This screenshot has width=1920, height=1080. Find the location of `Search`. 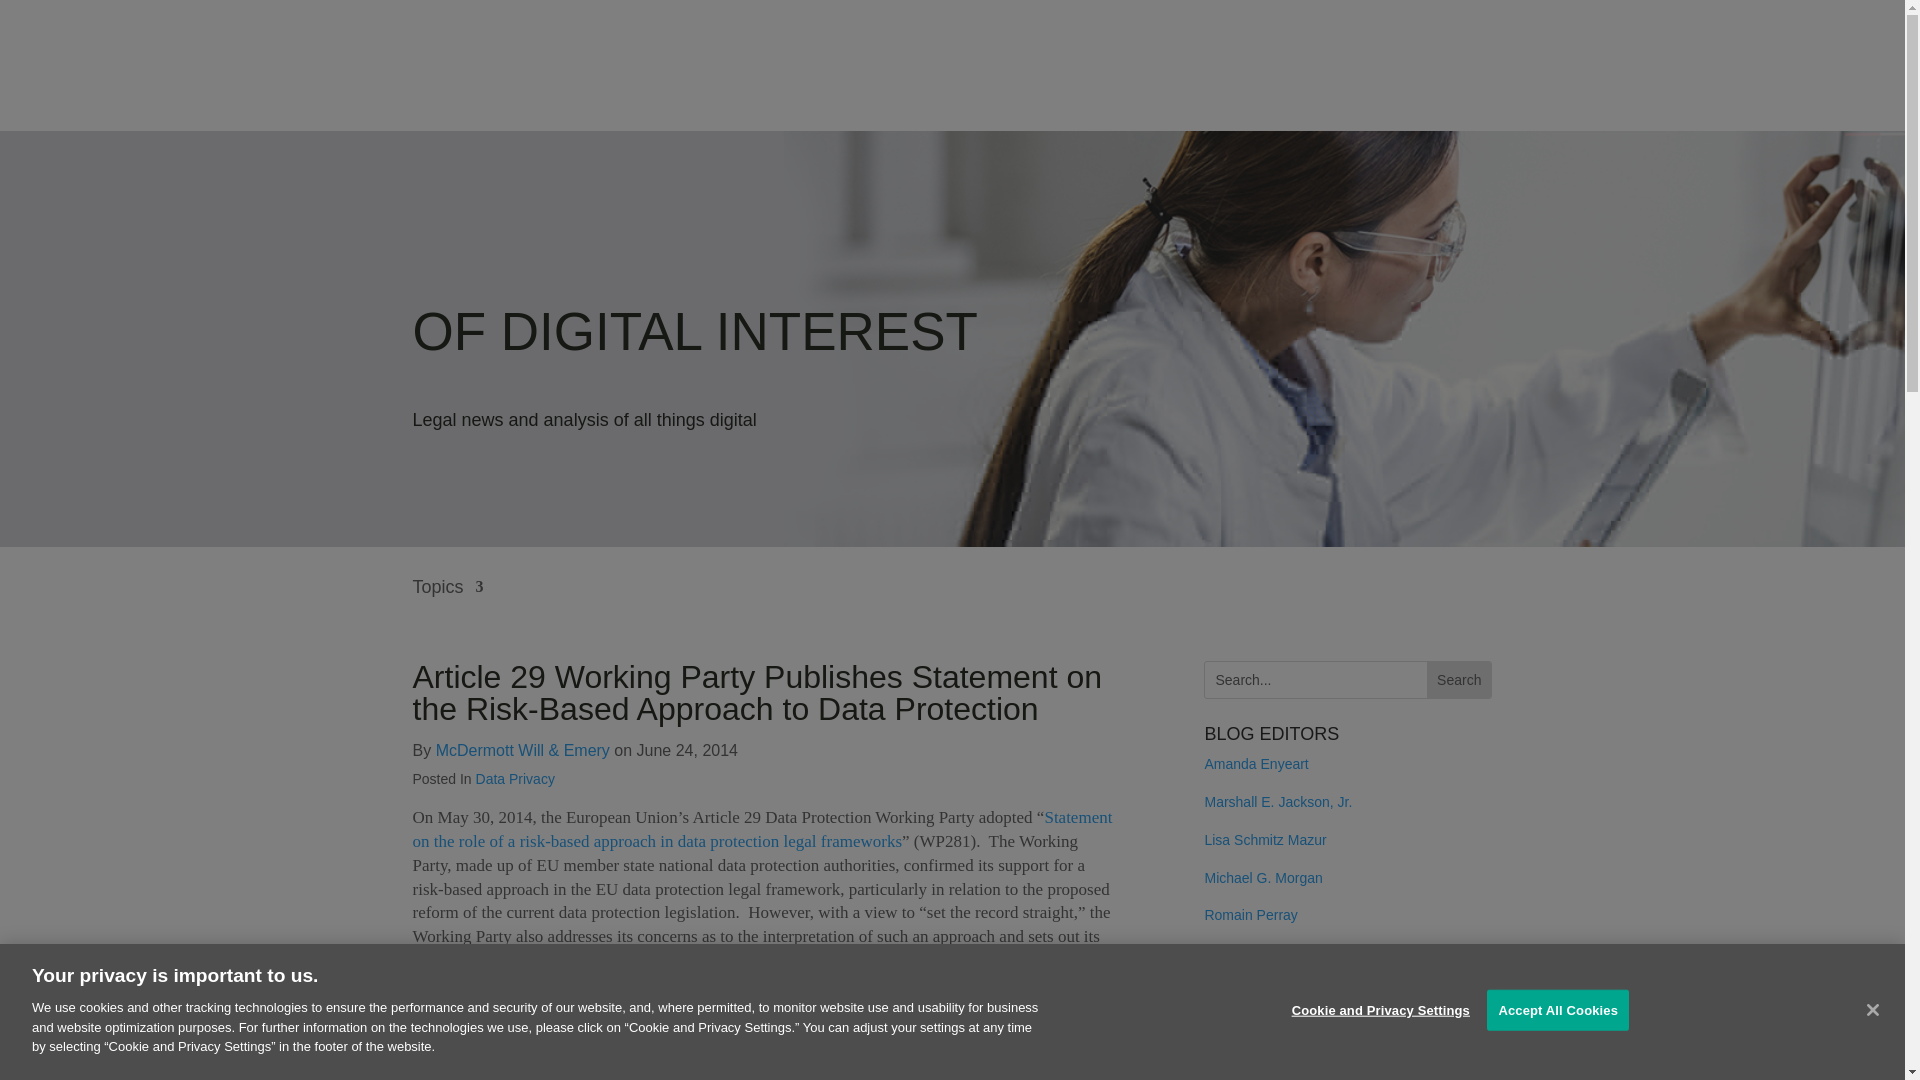

Search is located at coordinates (1458, 680).